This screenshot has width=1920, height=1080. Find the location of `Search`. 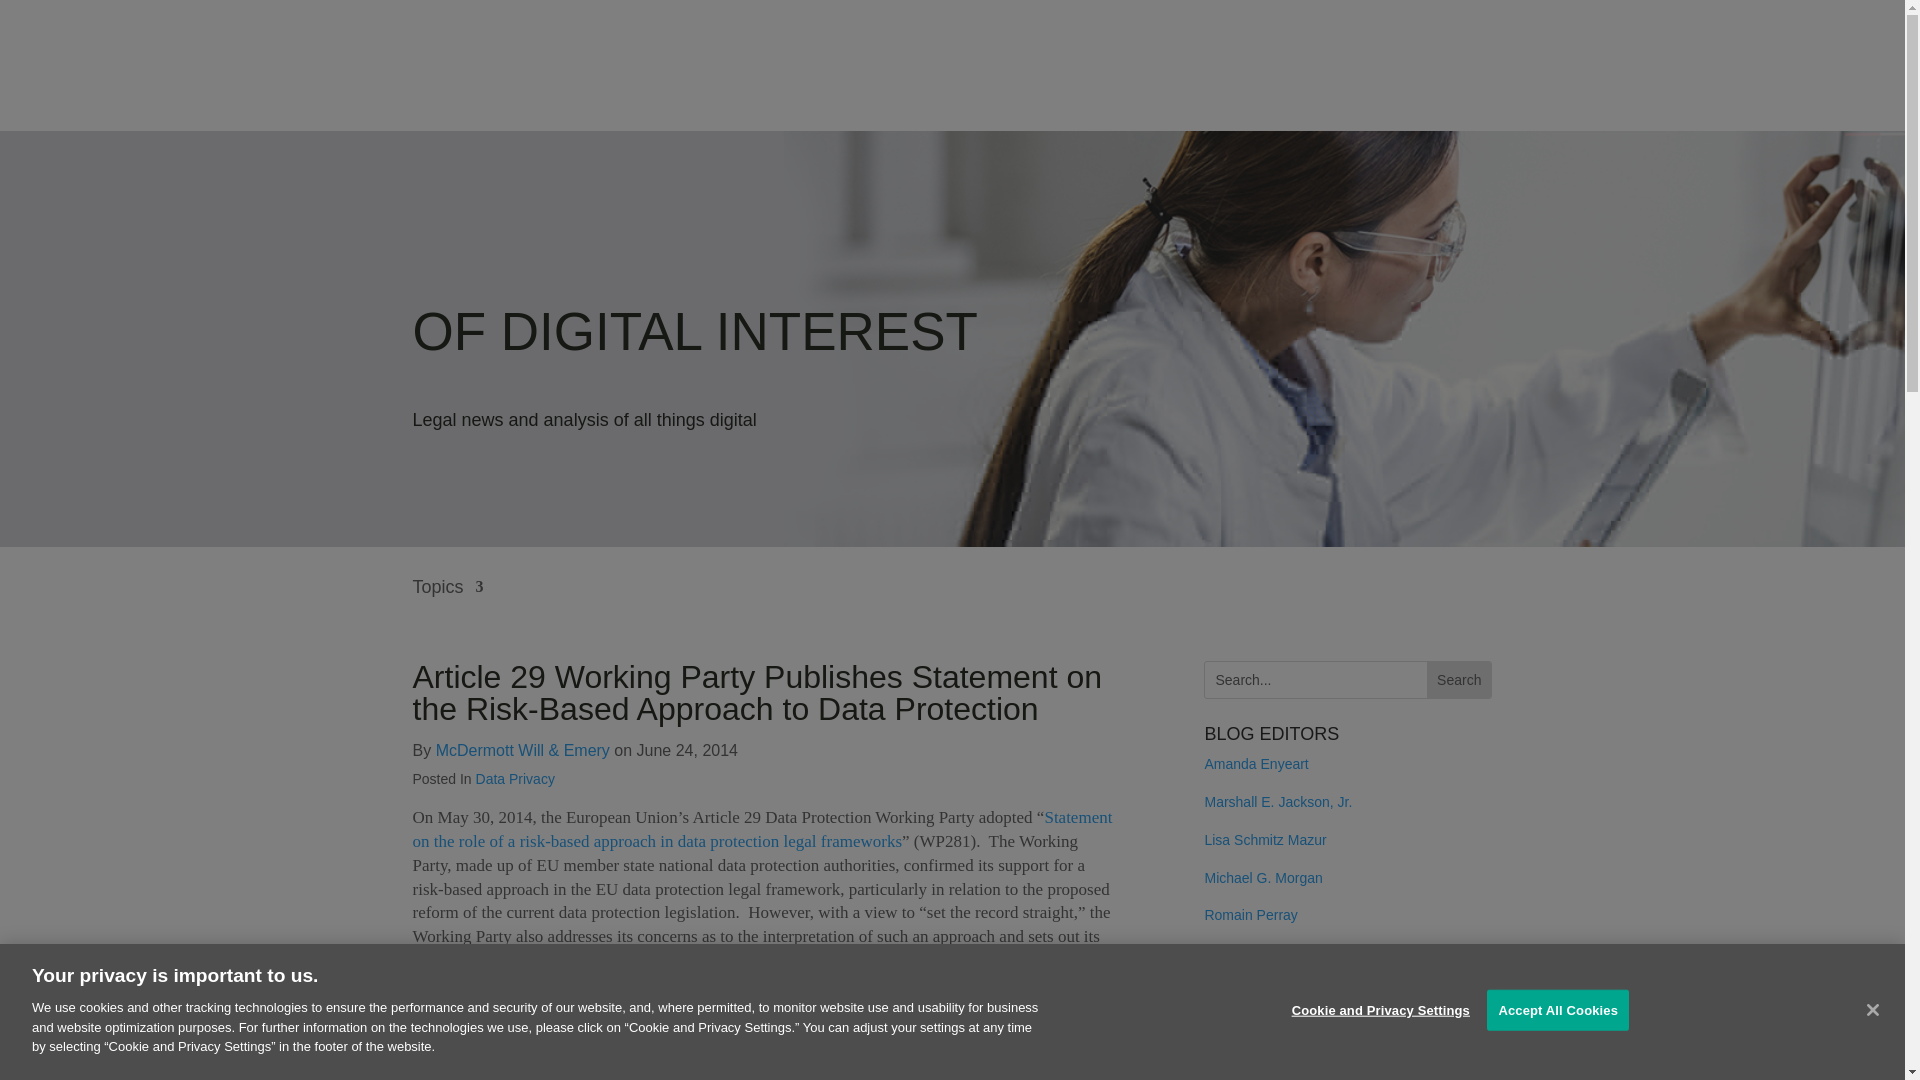

Search is located at coordinates (1458, 680).